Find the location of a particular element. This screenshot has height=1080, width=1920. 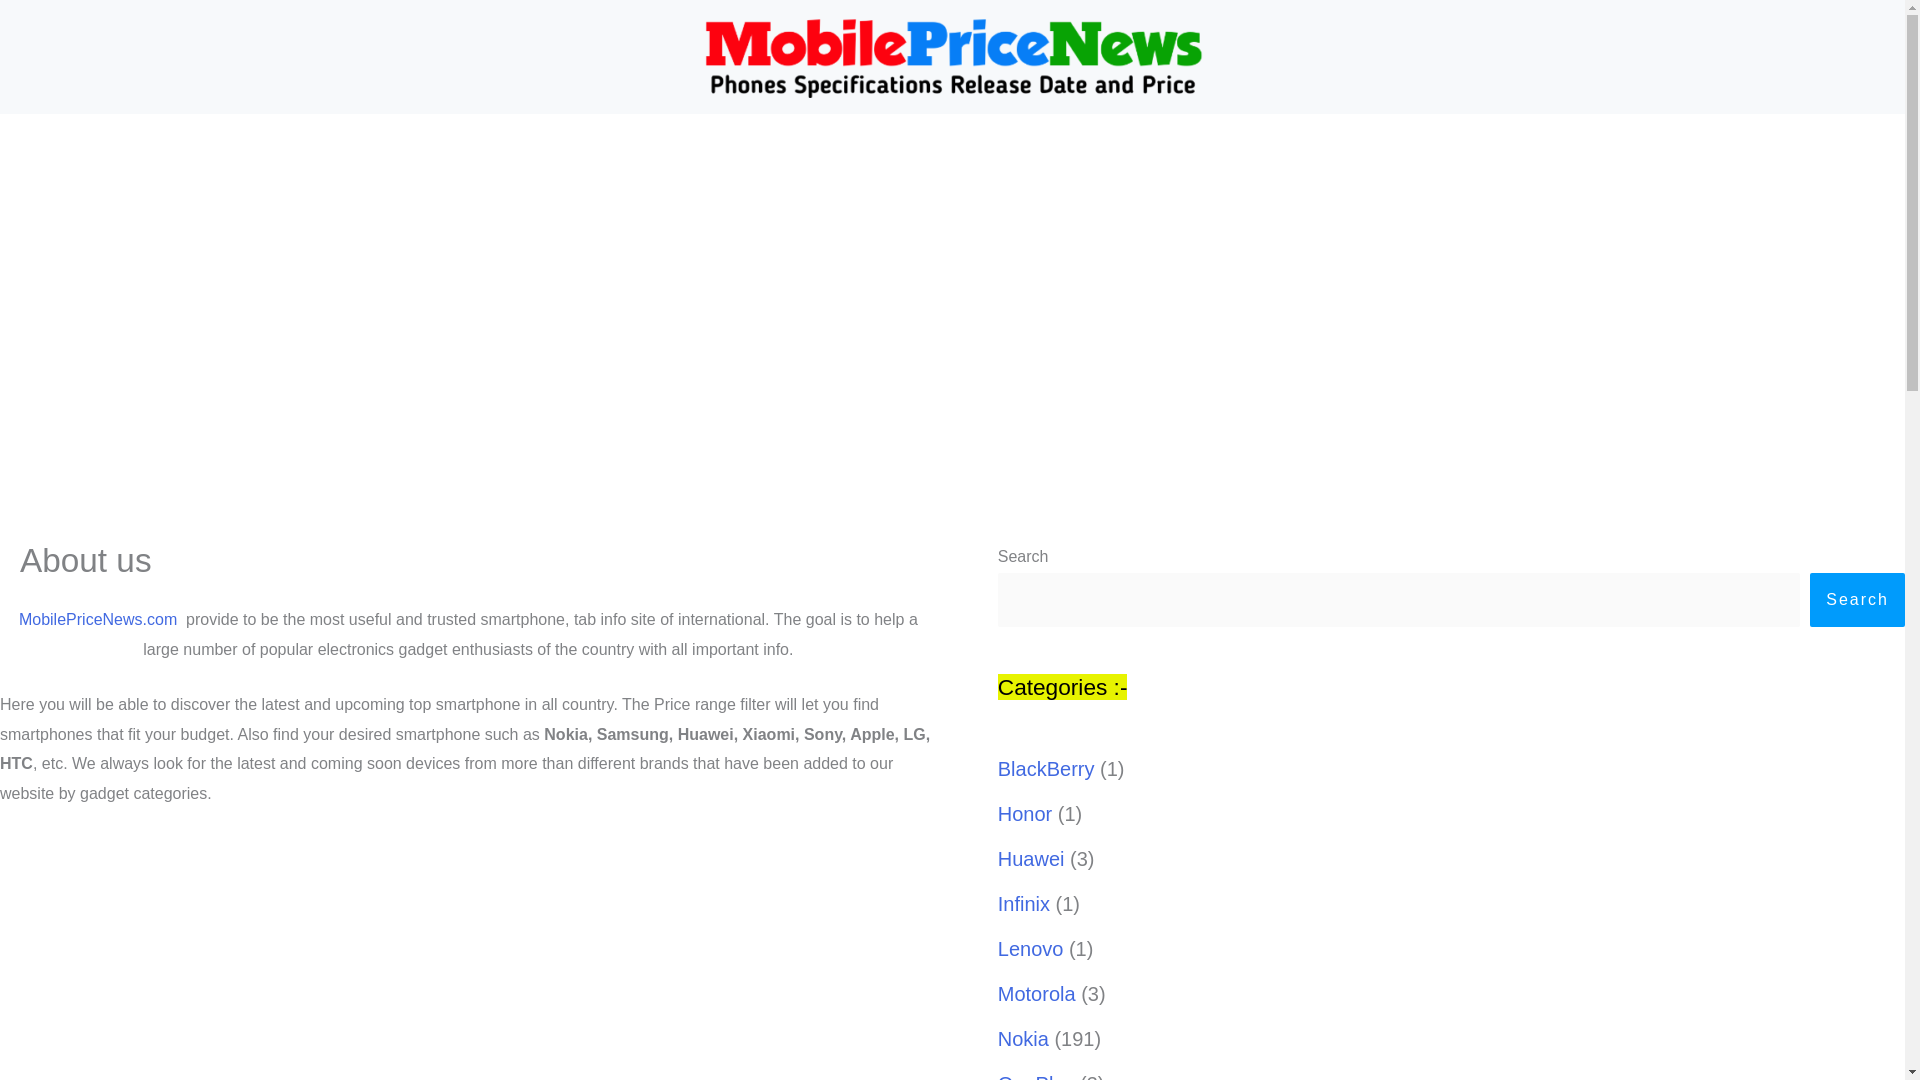

BlackBerry is located at coordinates (1210, 444).